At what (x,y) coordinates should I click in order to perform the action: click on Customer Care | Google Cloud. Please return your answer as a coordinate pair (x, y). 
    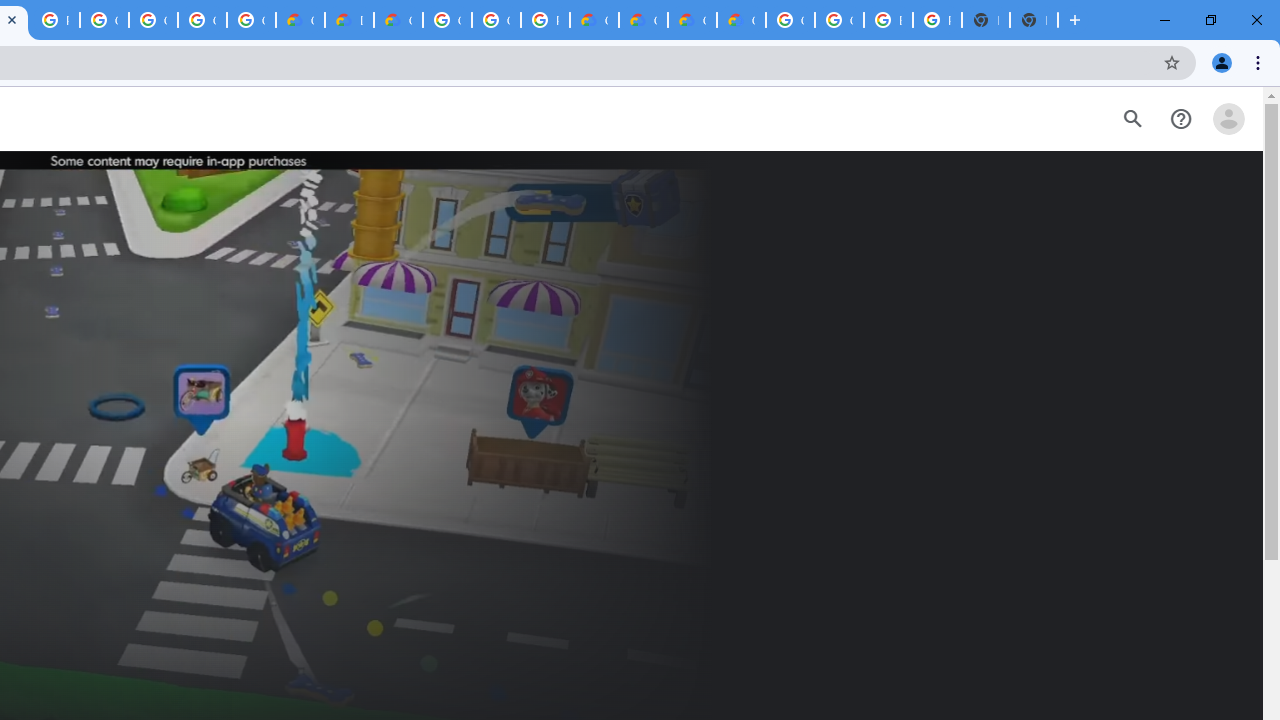
    Looking at the image, I should click on (300, 20).